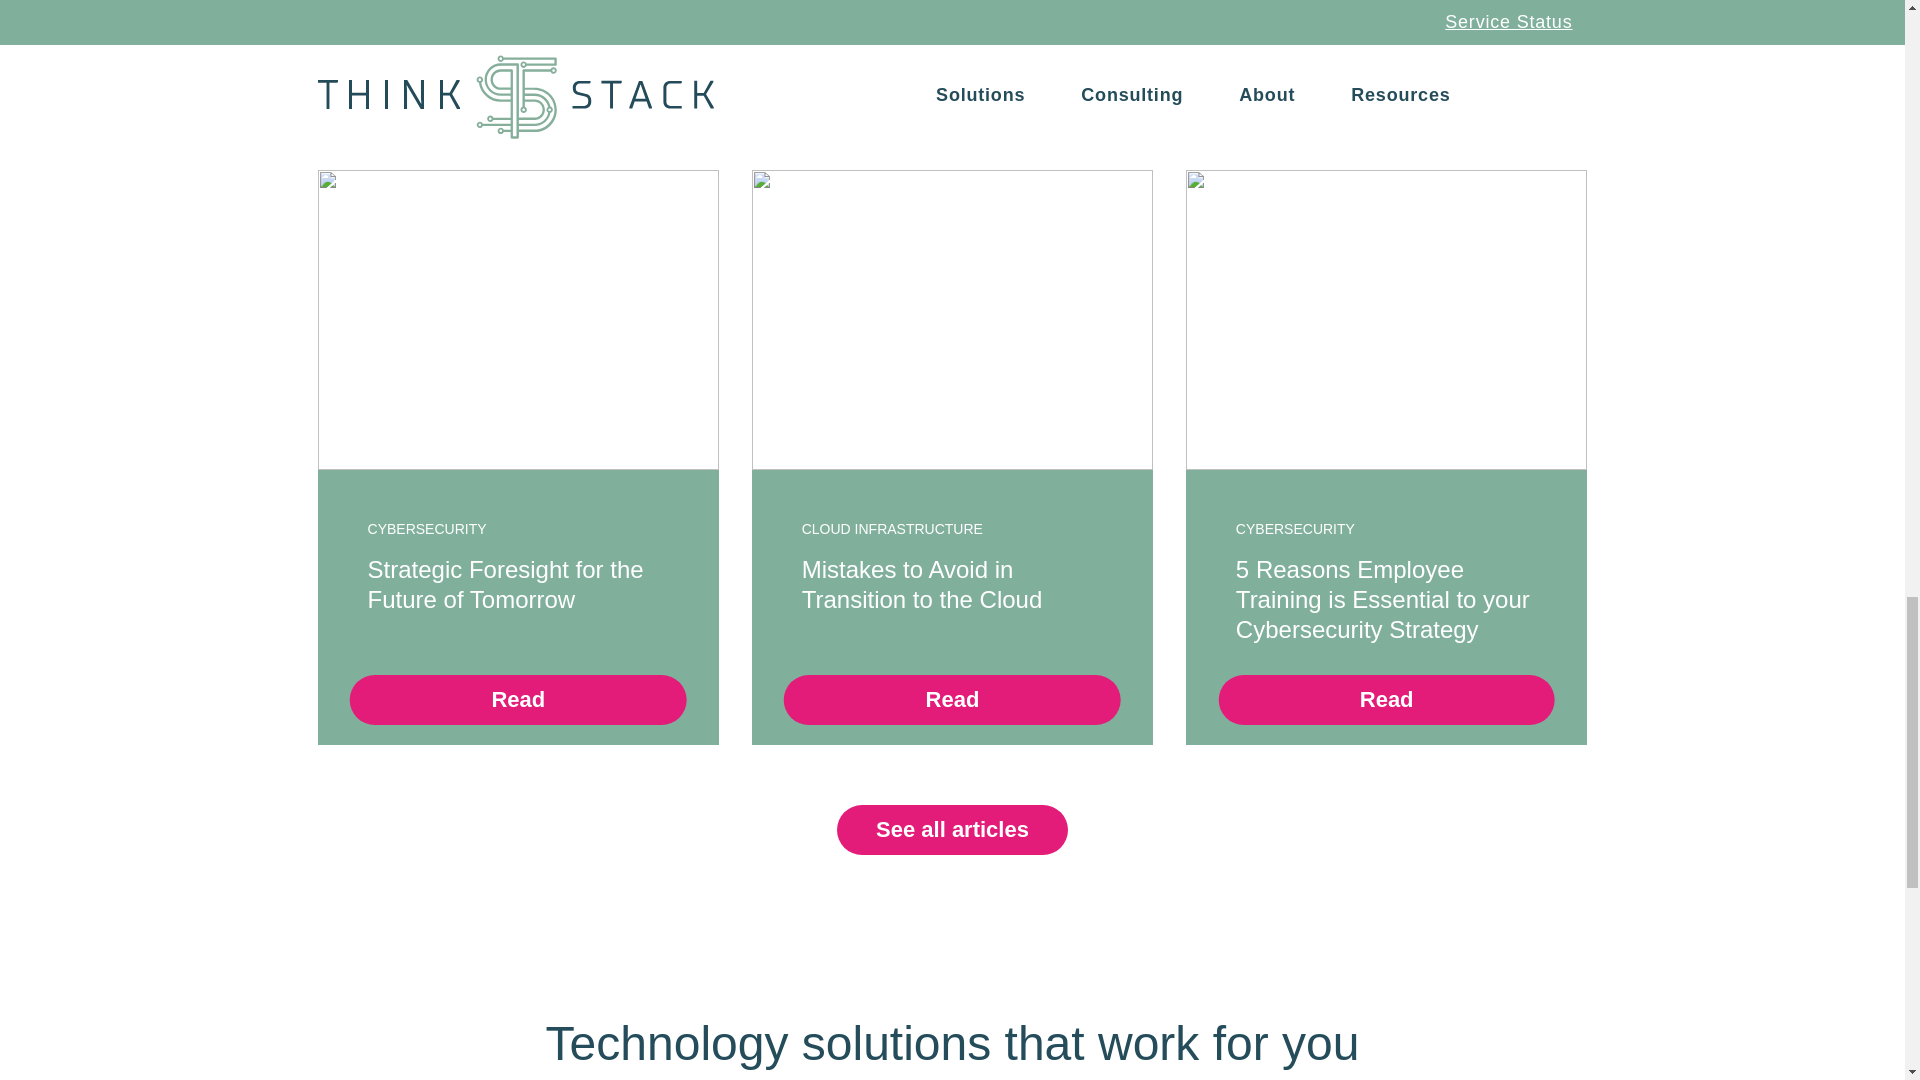 This screenshot has width=1920, height=1080. What do you see at coordinates (952, 830) in the screenshot?
I see `See all articles` at bounding box center [952, 830].